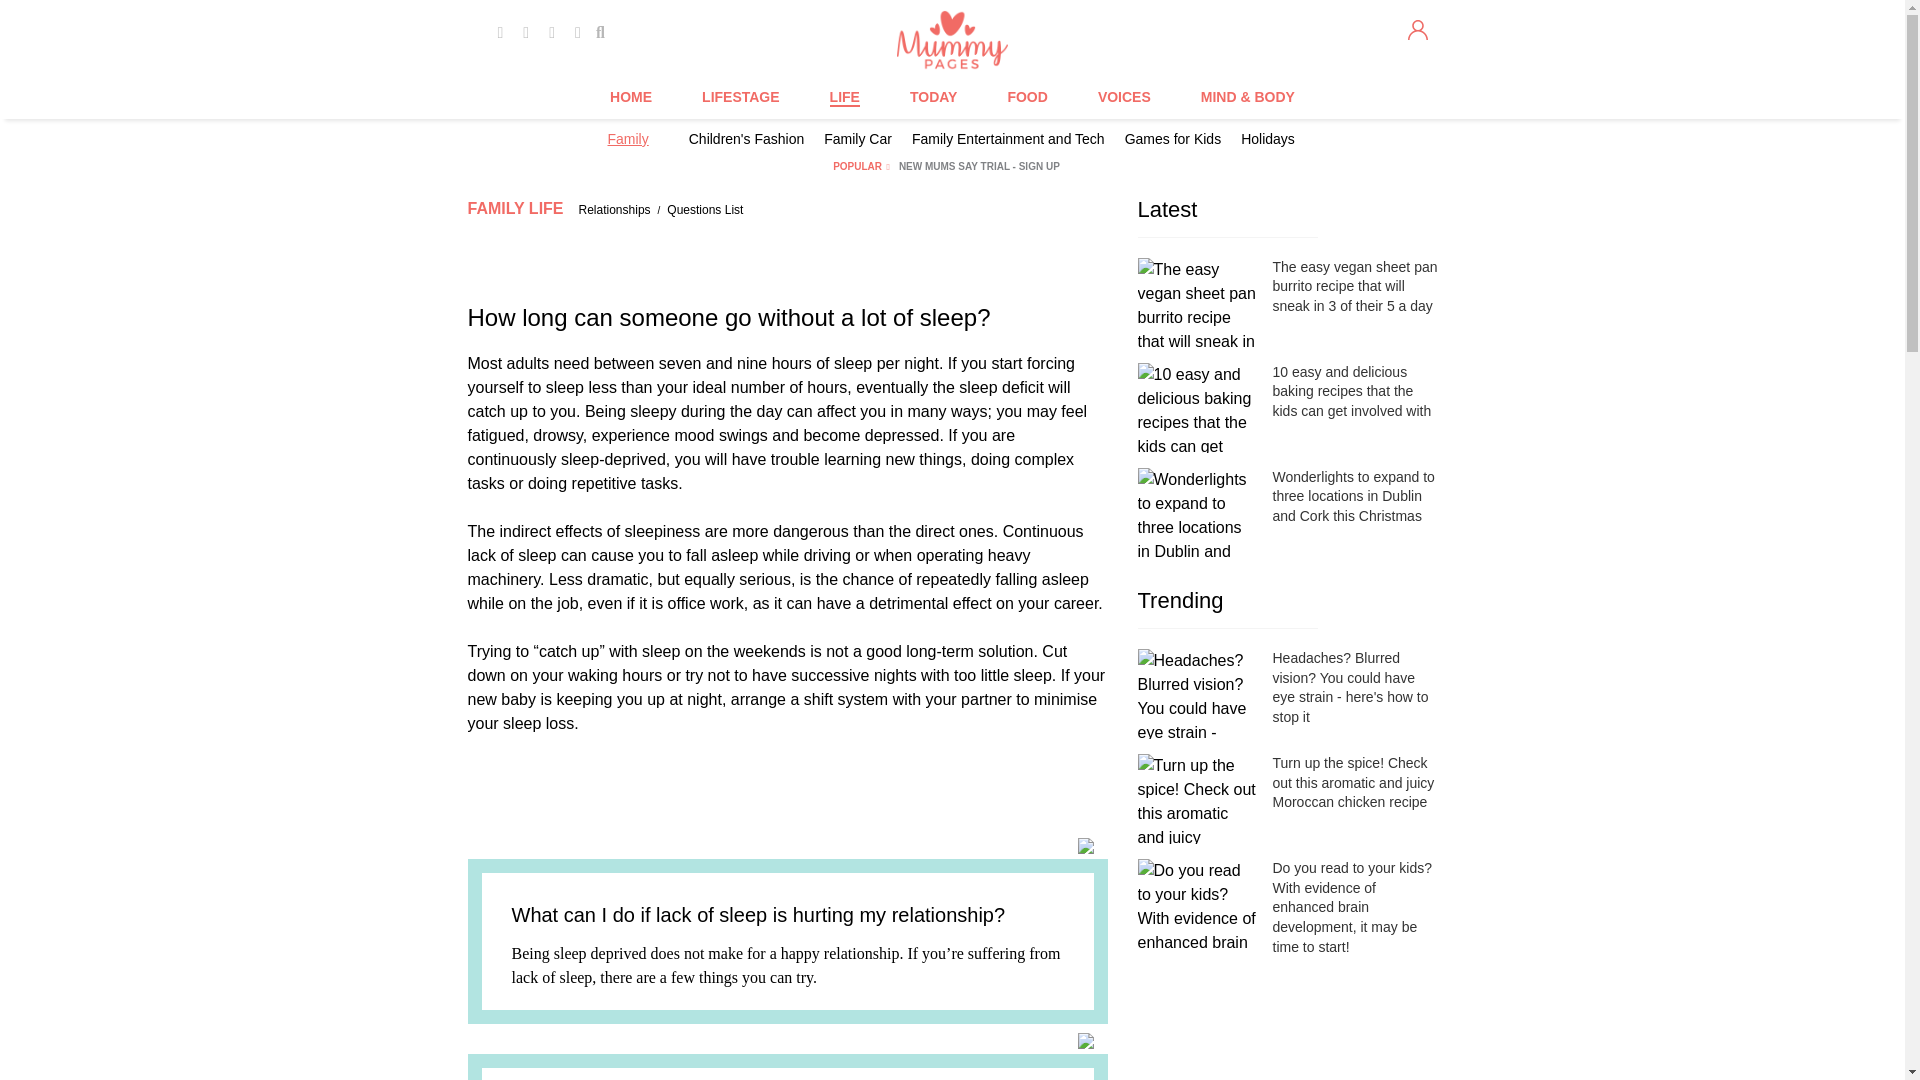 The height and width of the screenshot is (1080, 1920). Describe the element at coordinates (759, 914) in the screenshot. I see `What can I do if lack of sleep is hurting my relationship?` at that location.